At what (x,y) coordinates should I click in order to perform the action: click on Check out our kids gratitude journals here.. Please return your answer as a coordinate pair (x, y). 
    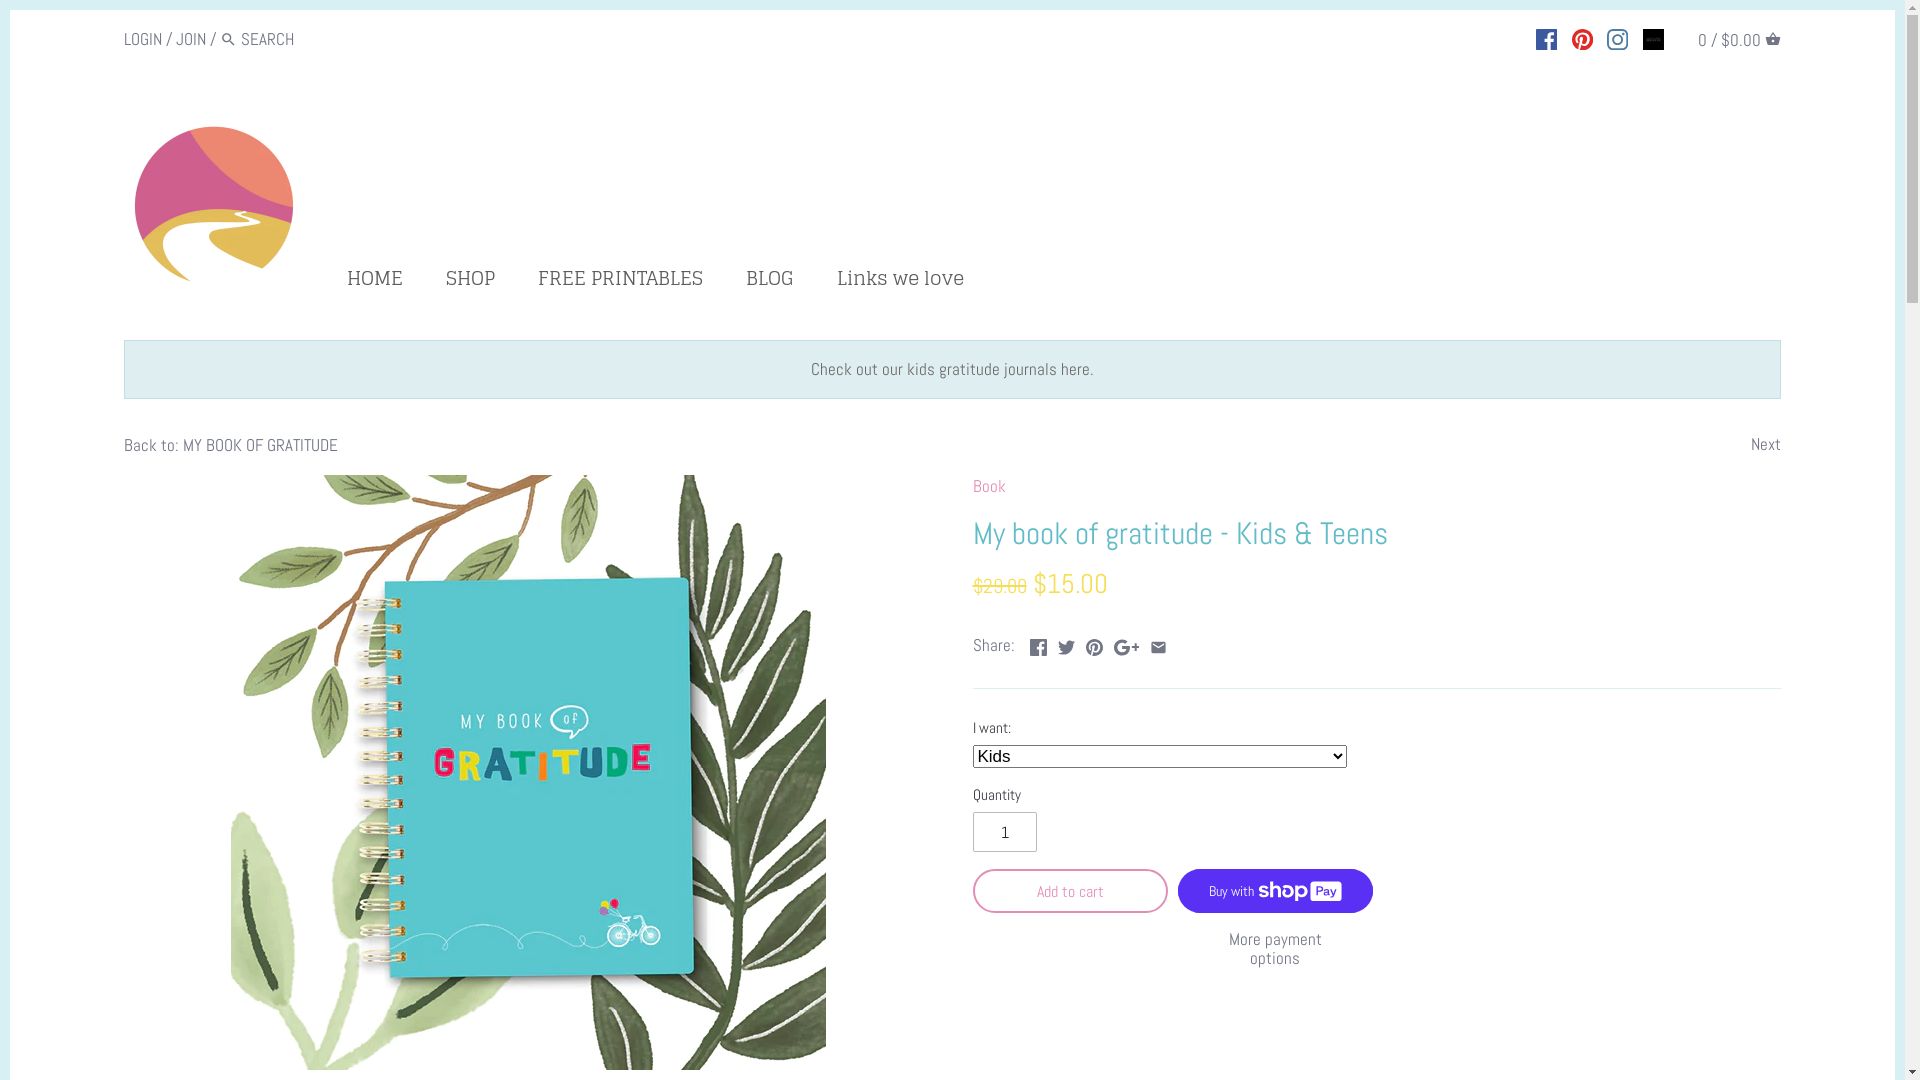
    Looking at the image, I should click on (952, 369).